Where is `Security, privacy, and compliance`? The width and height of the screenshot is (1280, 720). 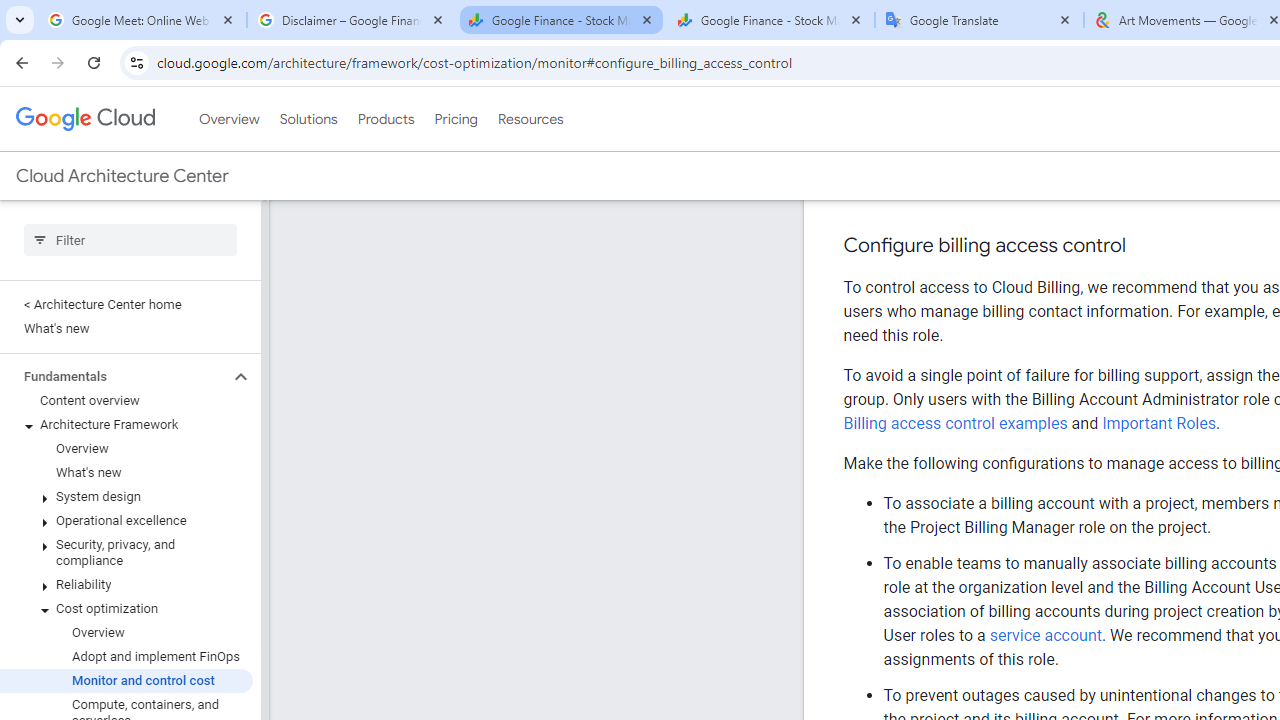 Security, privacy, and compliance is located at coordinates (126, 466).